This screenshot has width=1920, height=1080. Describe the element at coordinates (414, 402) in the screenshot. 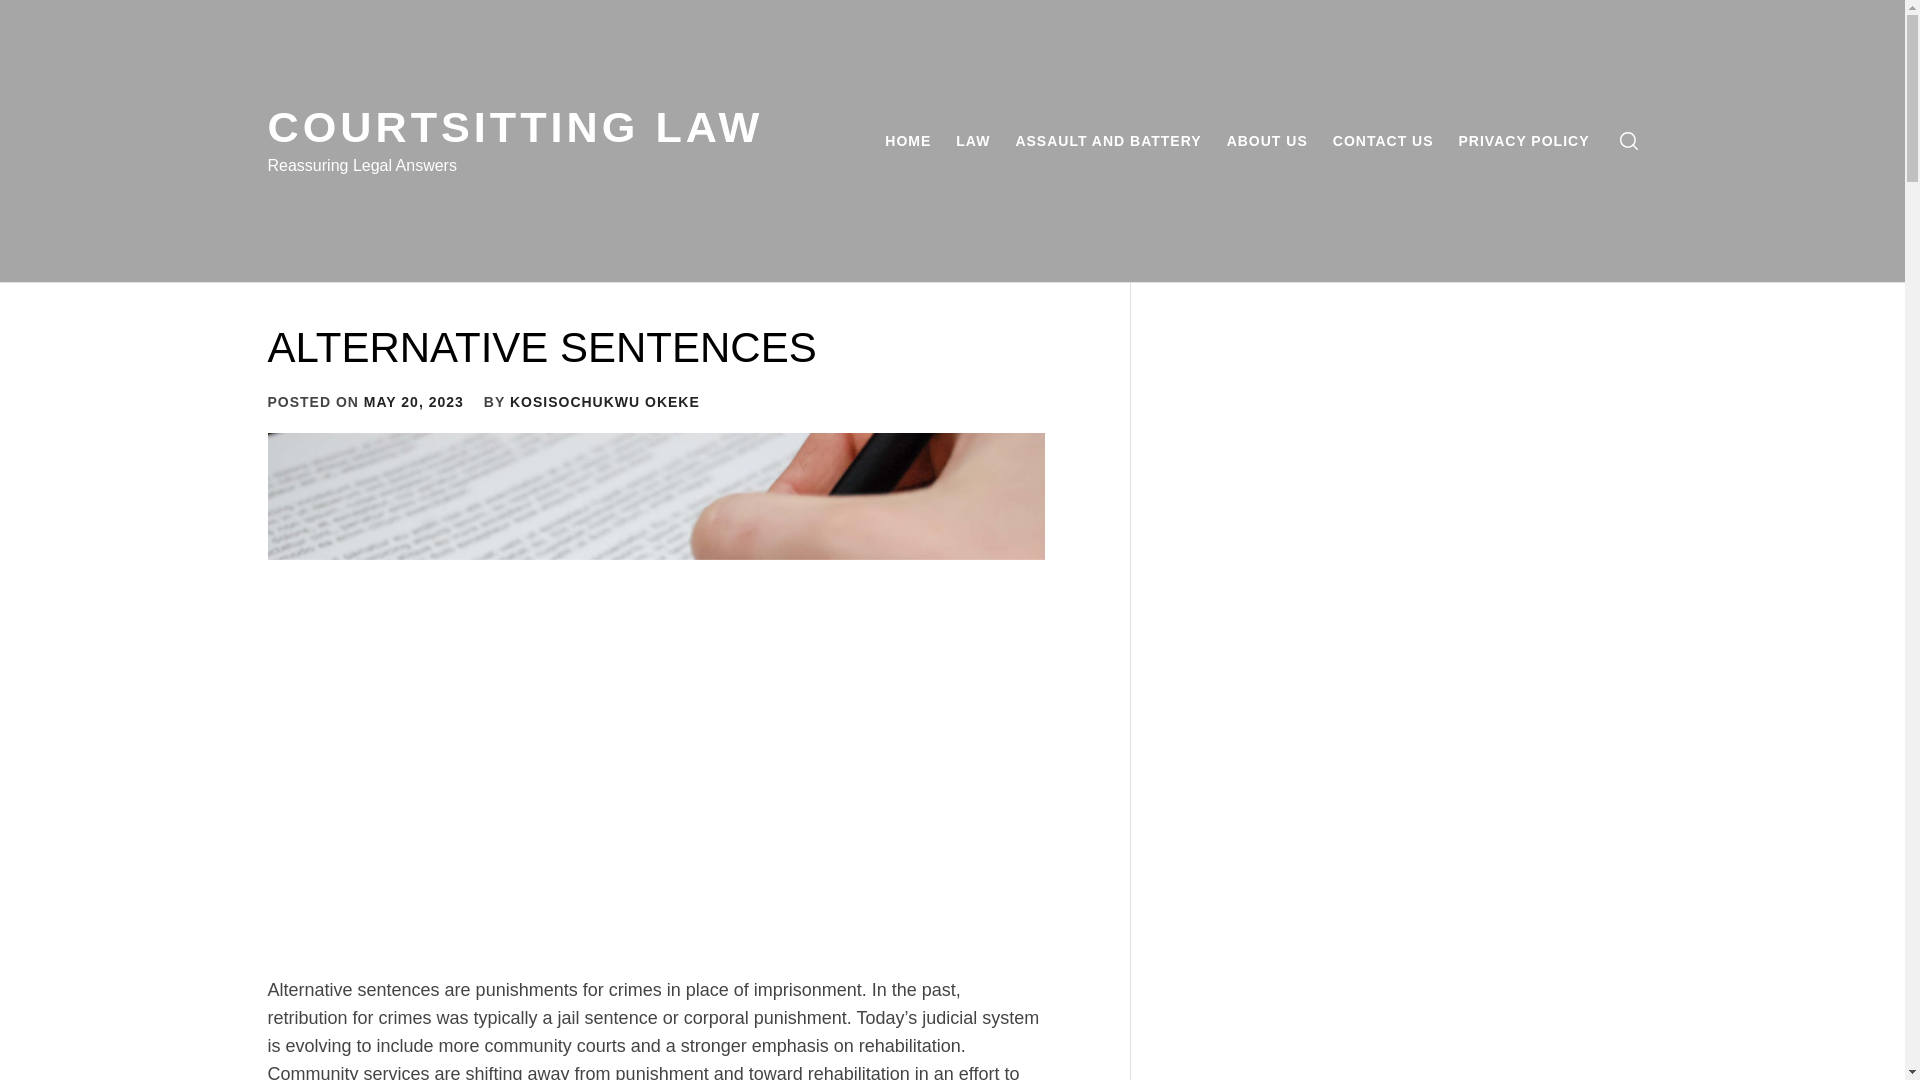

I see `MAY 20, 2023` at that location.